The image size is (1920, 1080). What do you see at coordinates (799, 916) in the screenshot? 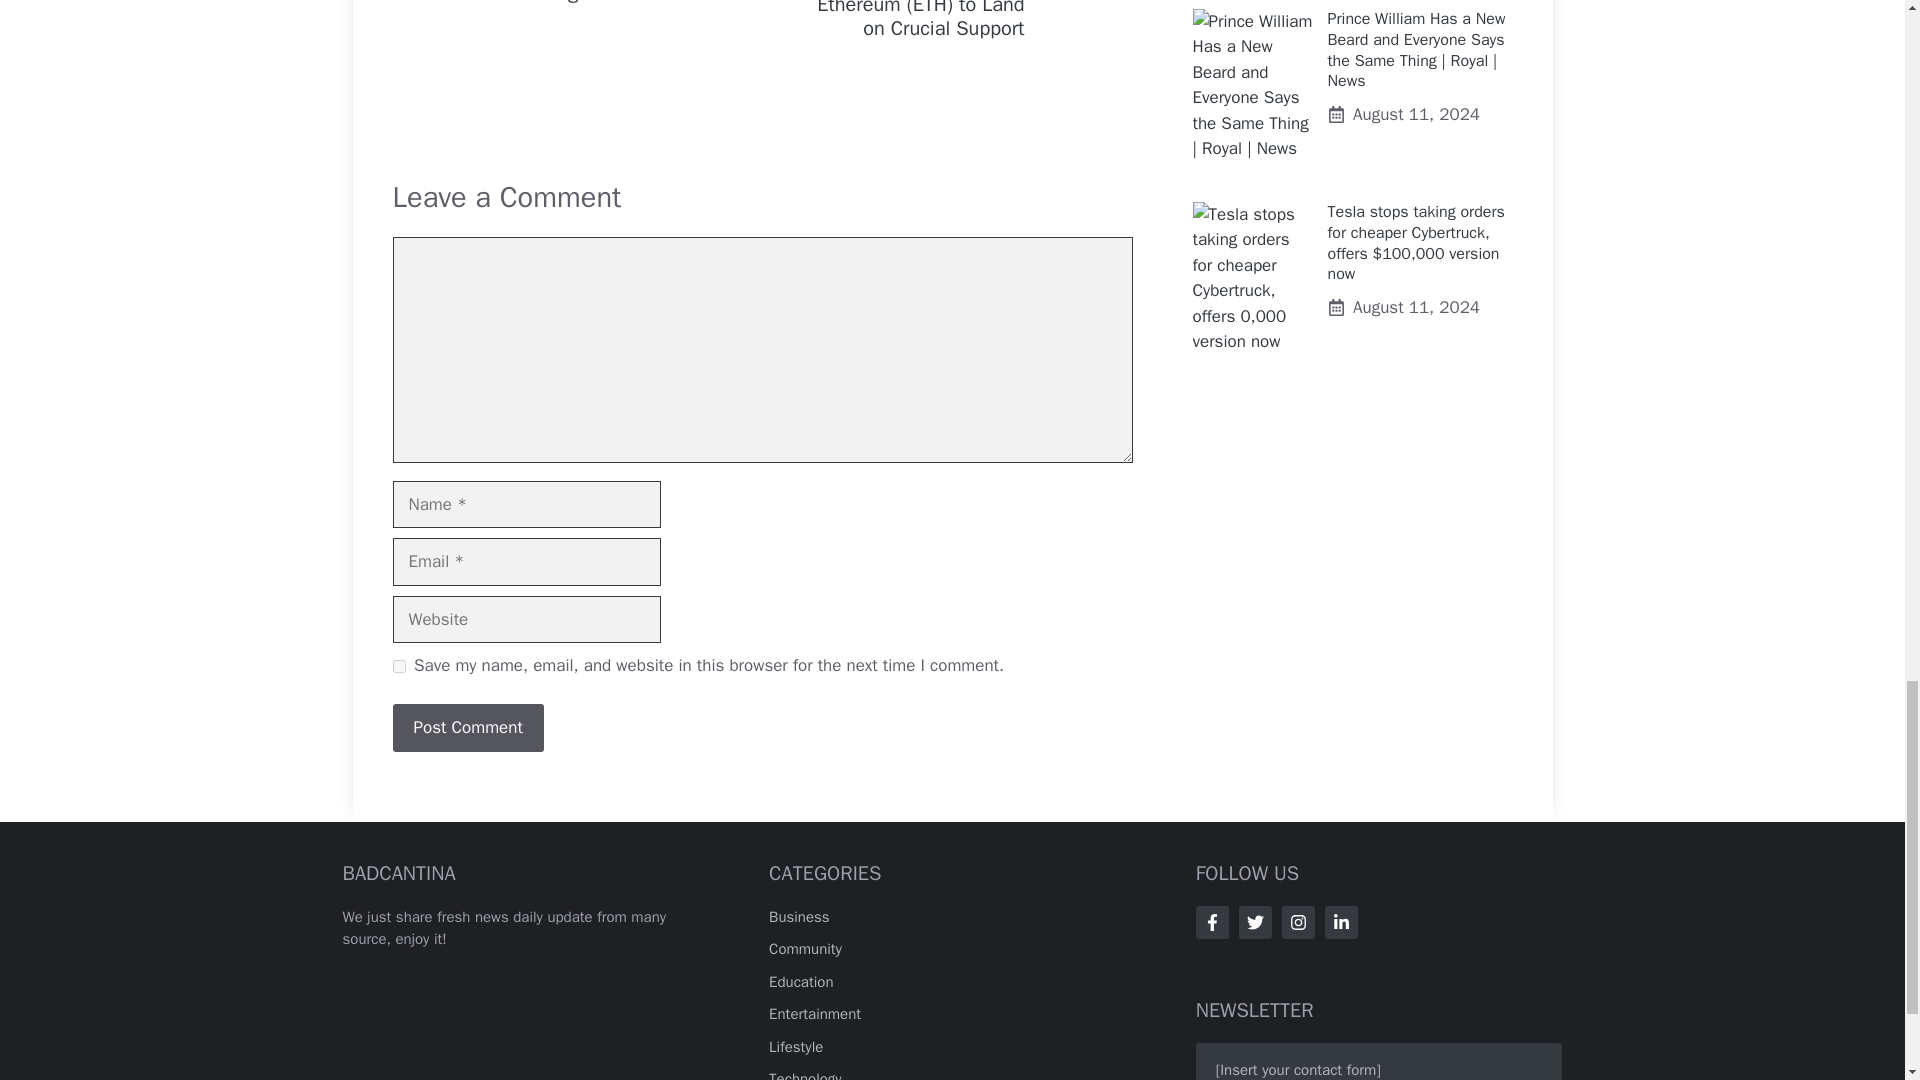
I see `Business` at bounding box center [799, 916].